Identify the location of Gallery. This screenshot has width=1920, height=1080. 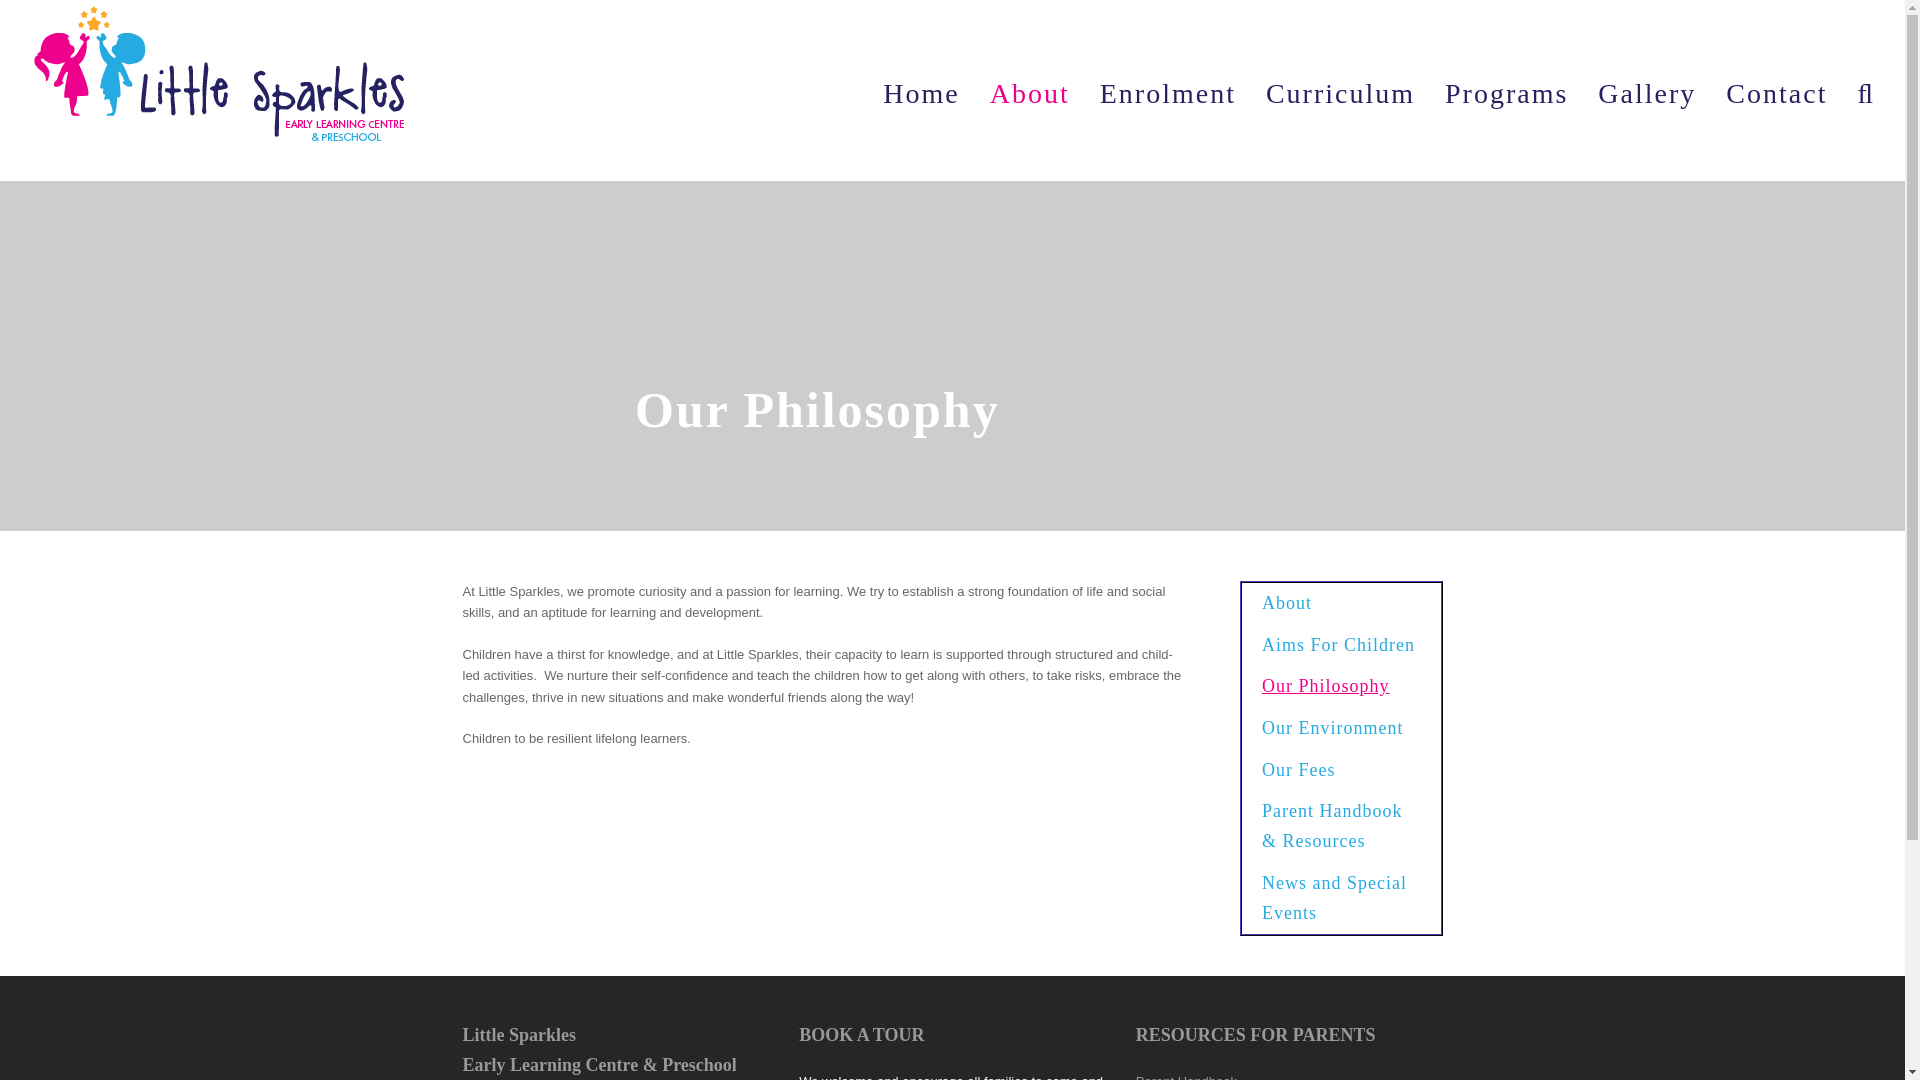
(1646, 90).